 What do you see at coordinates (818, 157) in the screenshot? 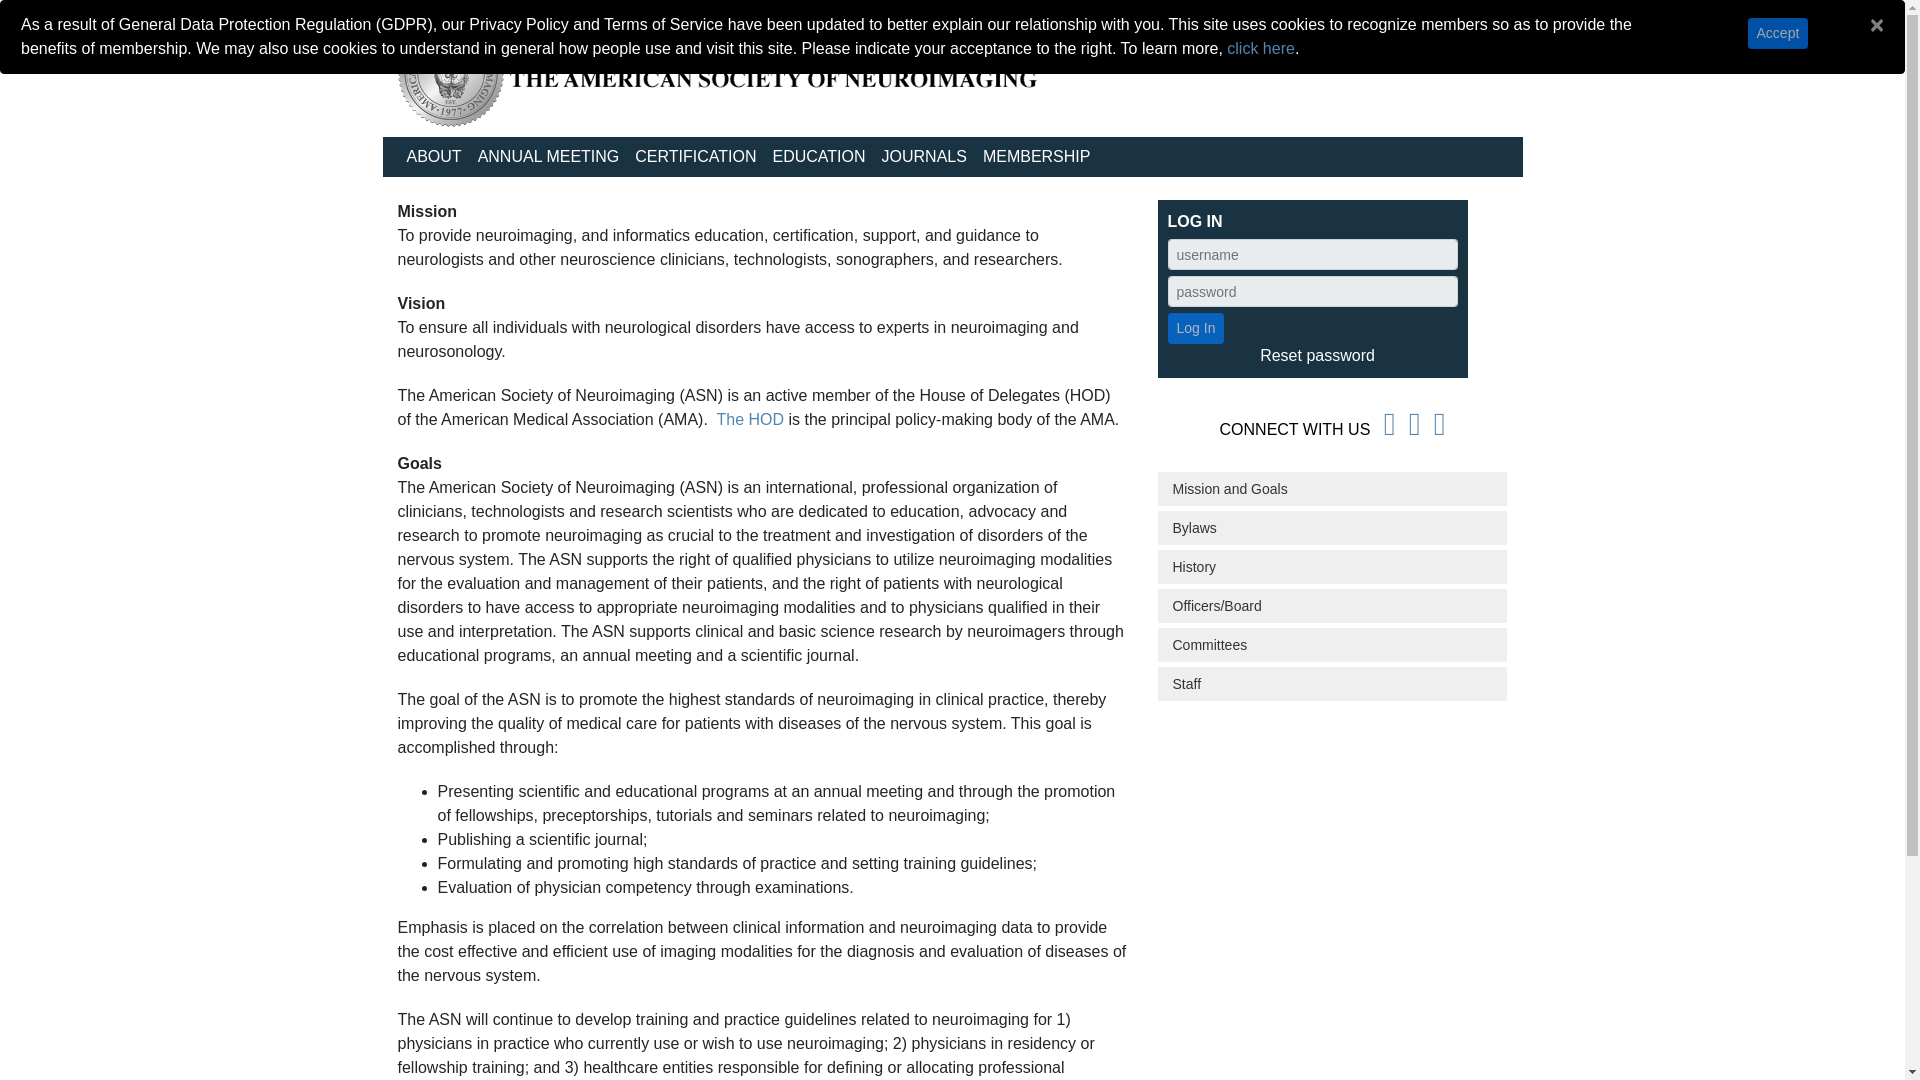
I see `EDUCATION` at bounding box center [818, 157].